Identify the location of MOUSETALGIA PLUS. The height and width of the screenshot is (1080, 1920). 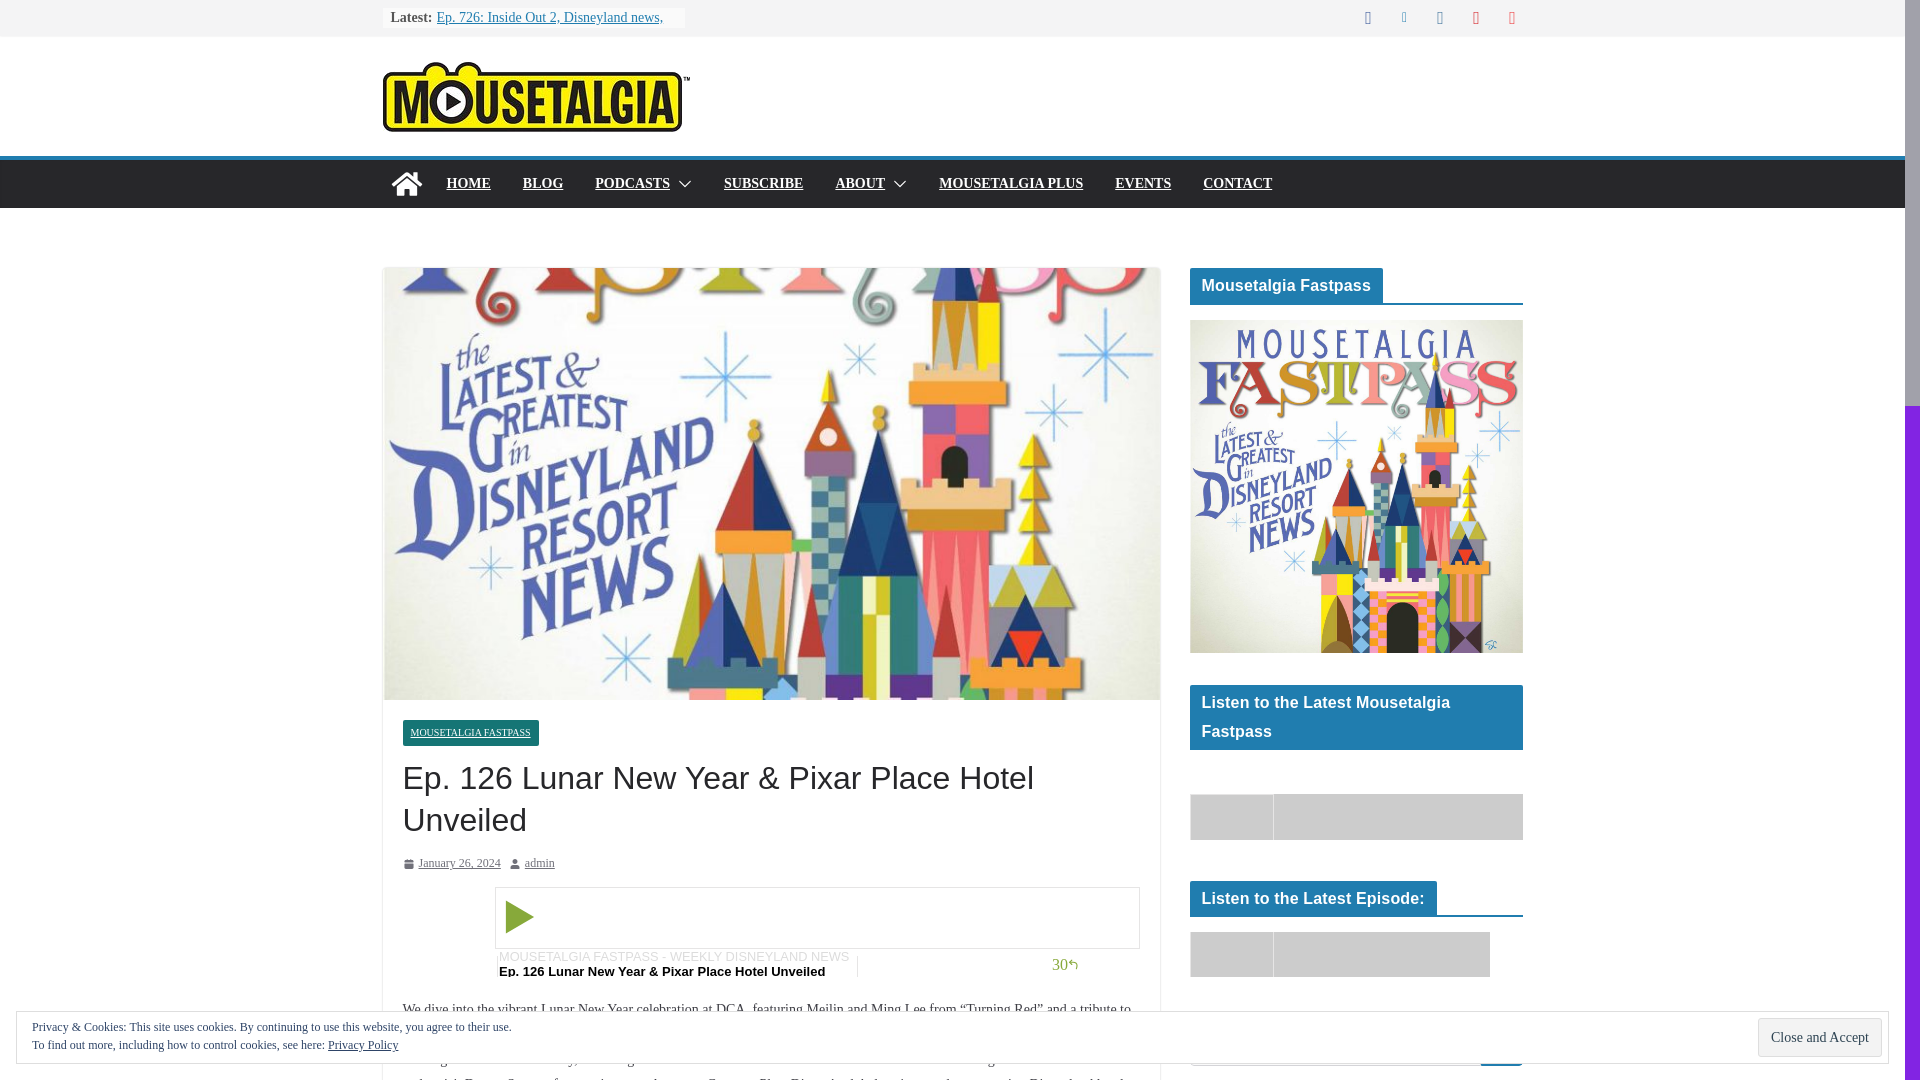
(1010, 183).